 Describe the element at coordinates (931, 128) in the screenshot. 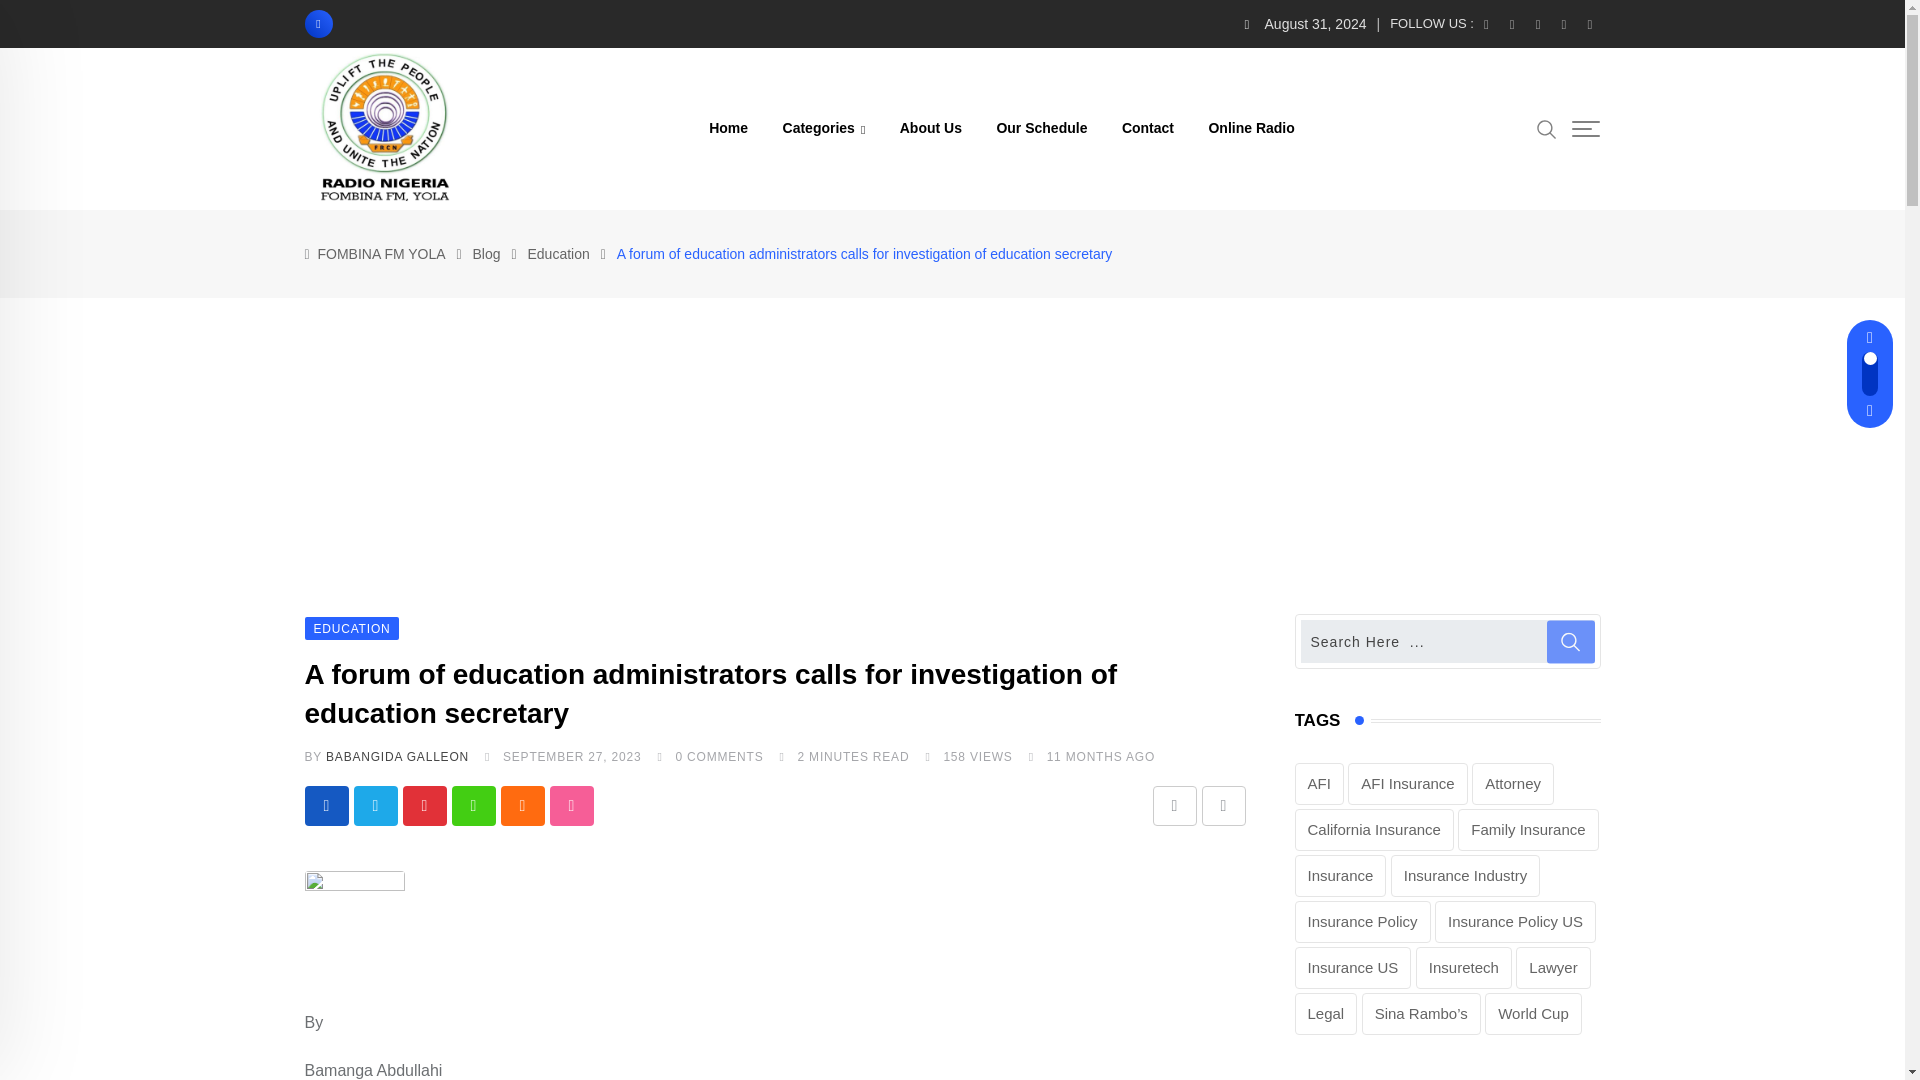

I see `About Us` at that location.